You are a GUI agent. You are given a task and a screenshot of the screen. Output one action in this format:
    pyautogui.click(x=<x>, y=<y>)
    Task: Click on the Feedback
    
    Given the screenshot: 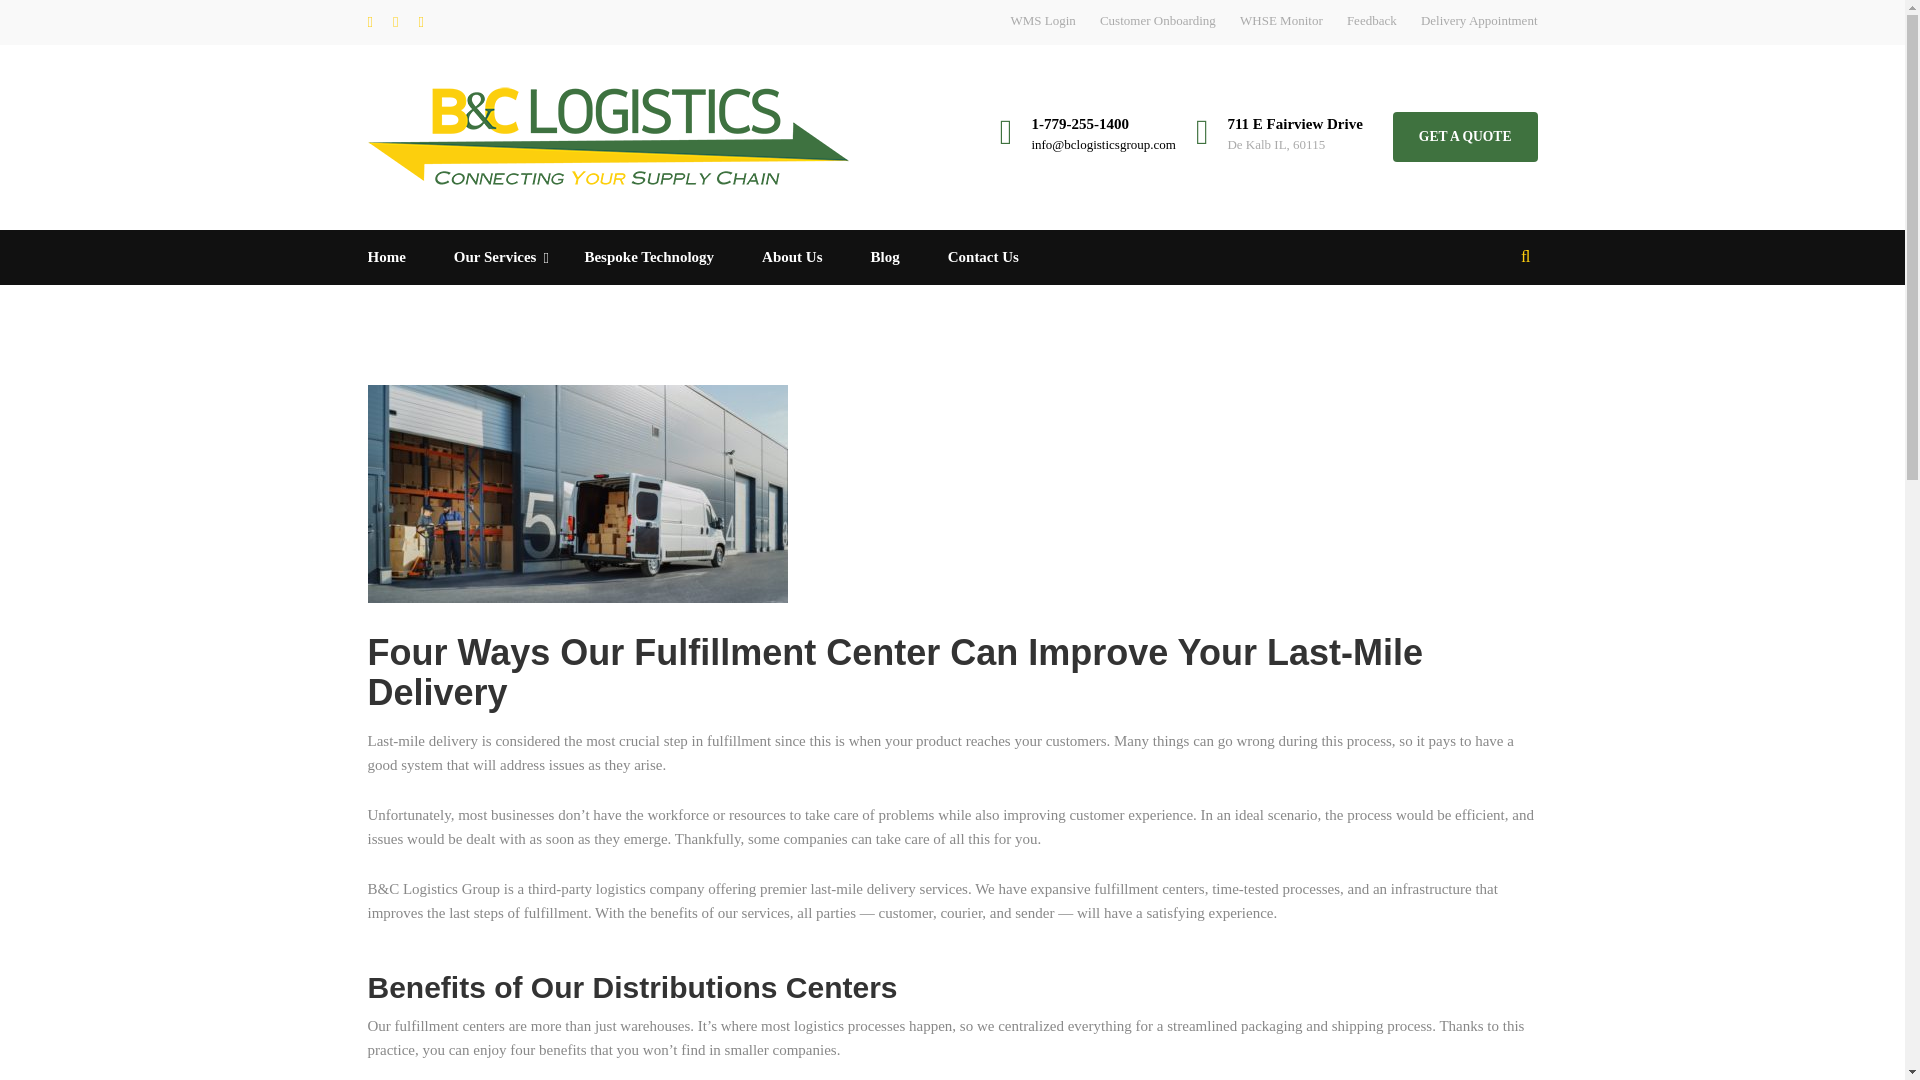 What is the action you would take?
    pyautogui.click(x=1372, y=20)
    